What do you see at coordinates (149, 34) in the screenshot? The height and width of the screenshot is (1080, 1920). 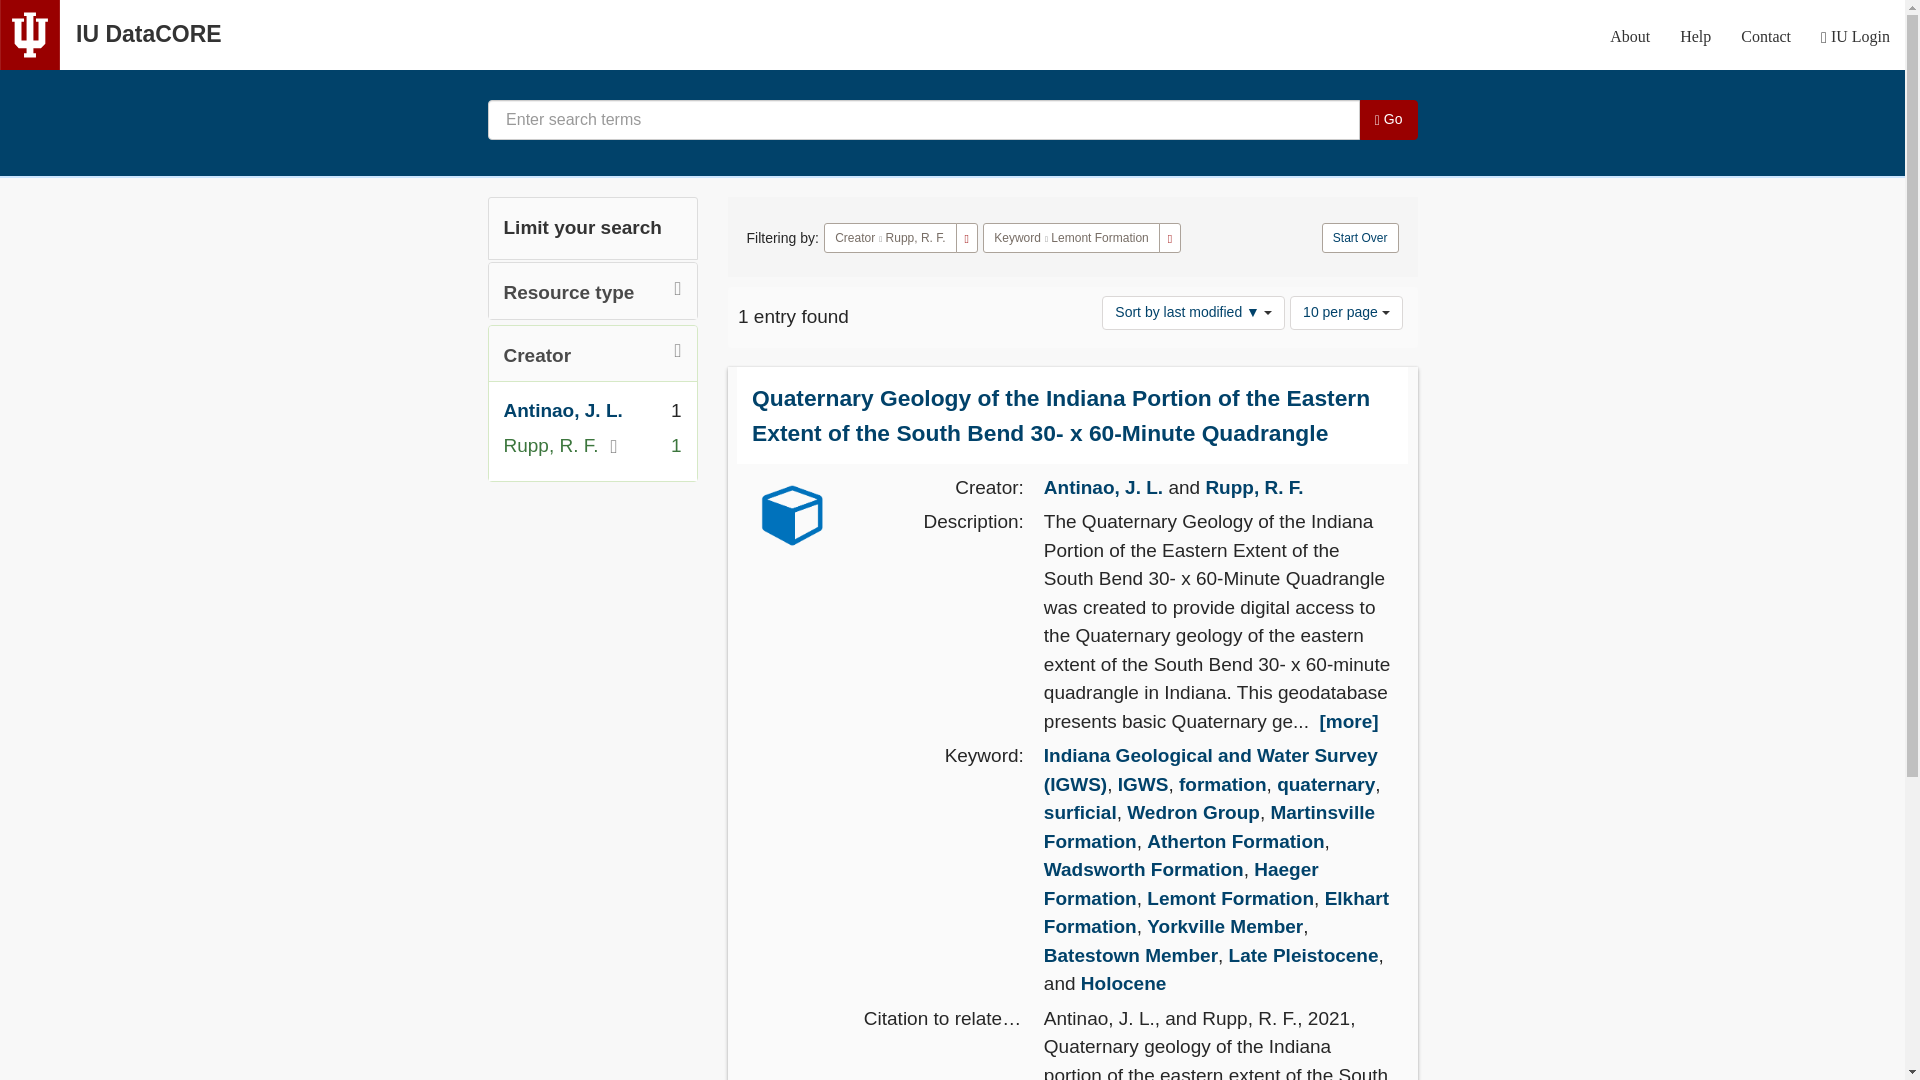 I see `IU DataCORE` at bounding box center [149, 34].